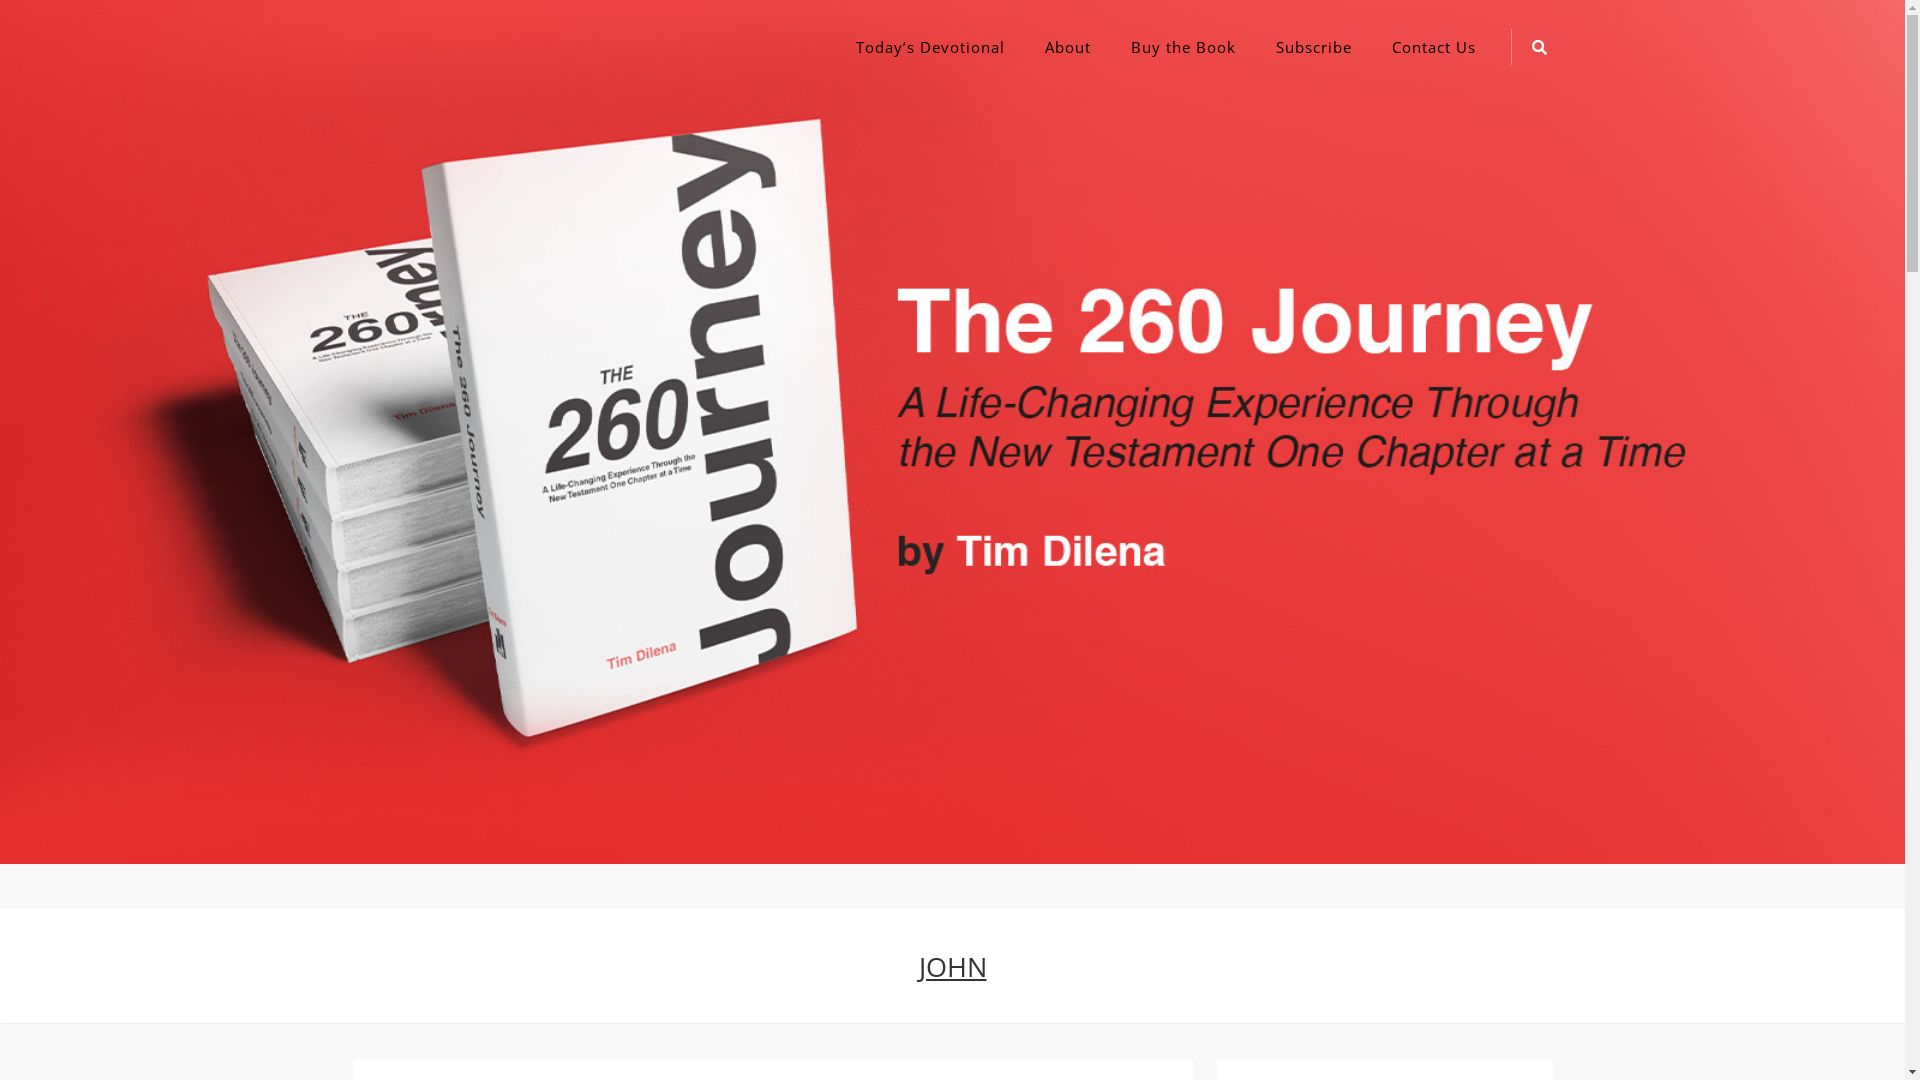  What do you see at coordinates (1067, 47) in the screenshot?
I see `About` at bounding box center [1067, 47].